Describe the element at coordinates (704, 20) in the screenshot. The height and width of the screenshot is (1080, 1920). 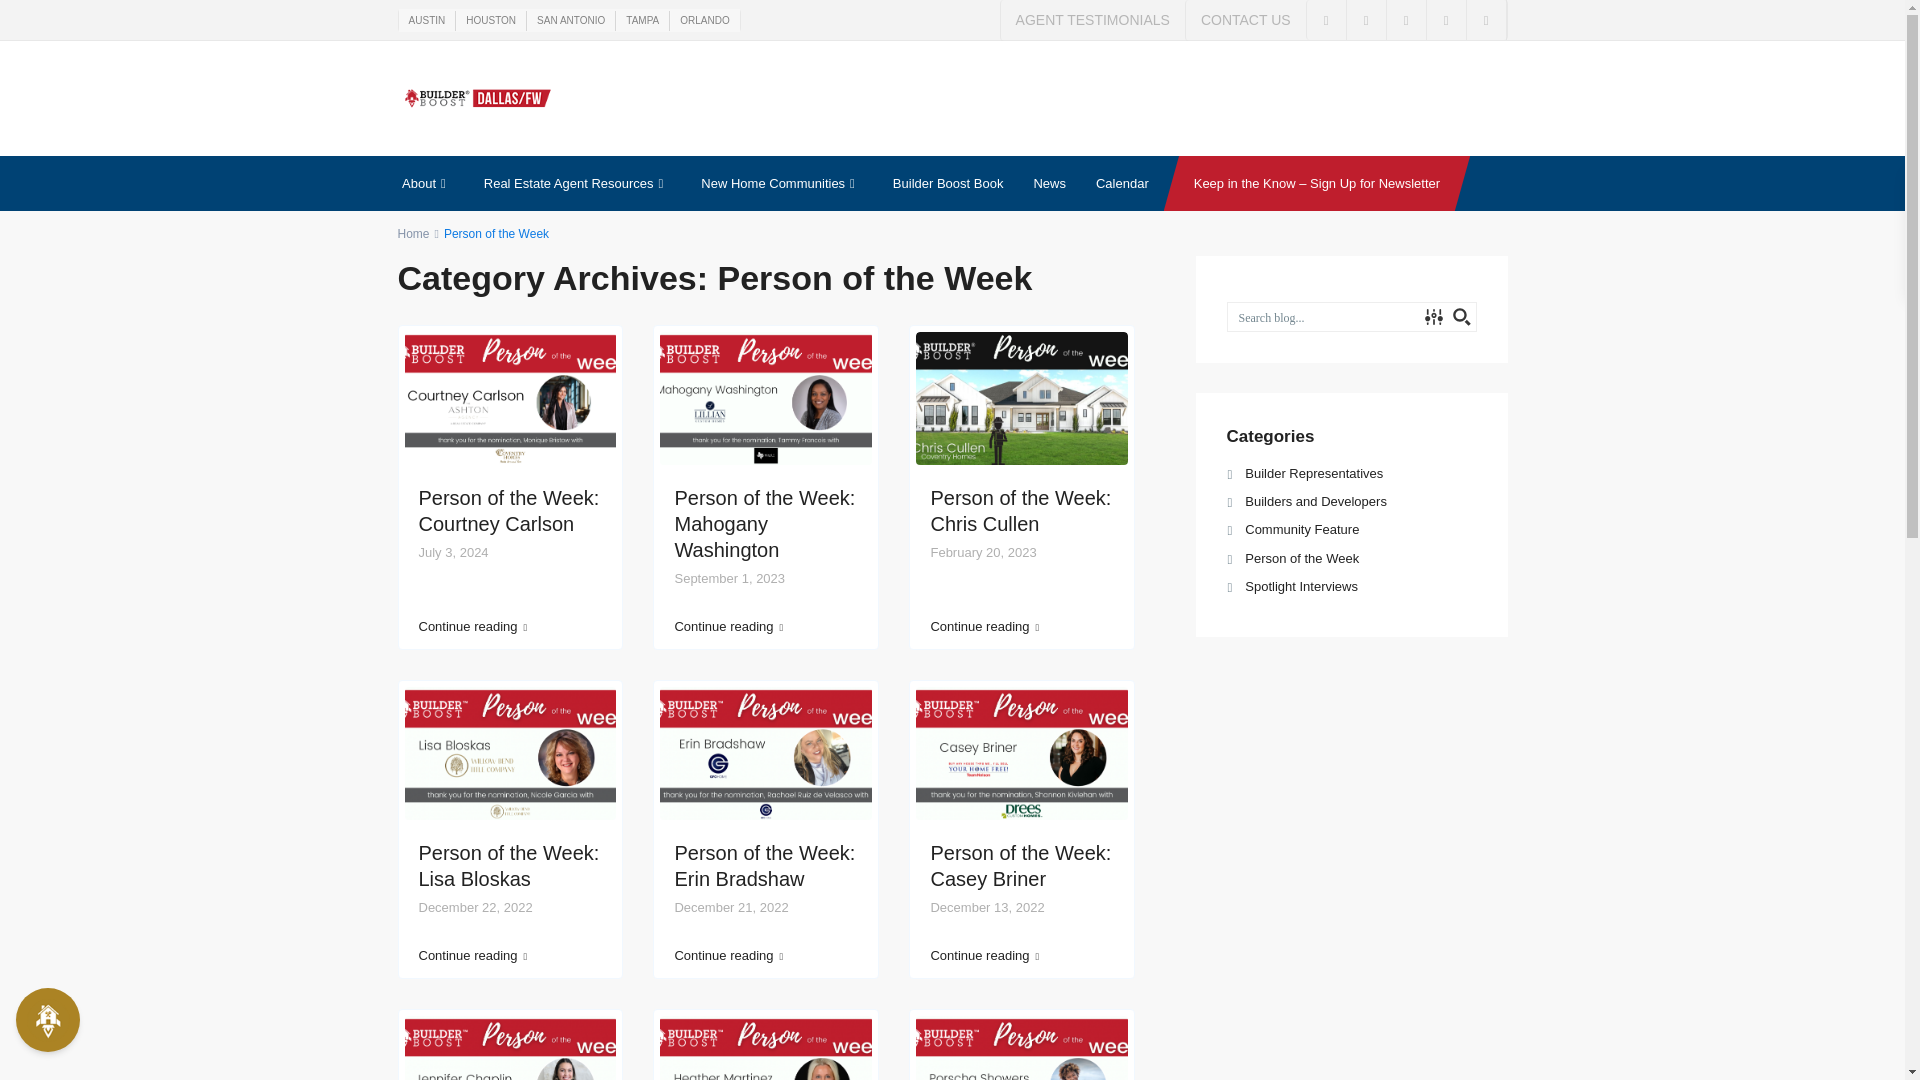
I see `ORLANDO` at that location.